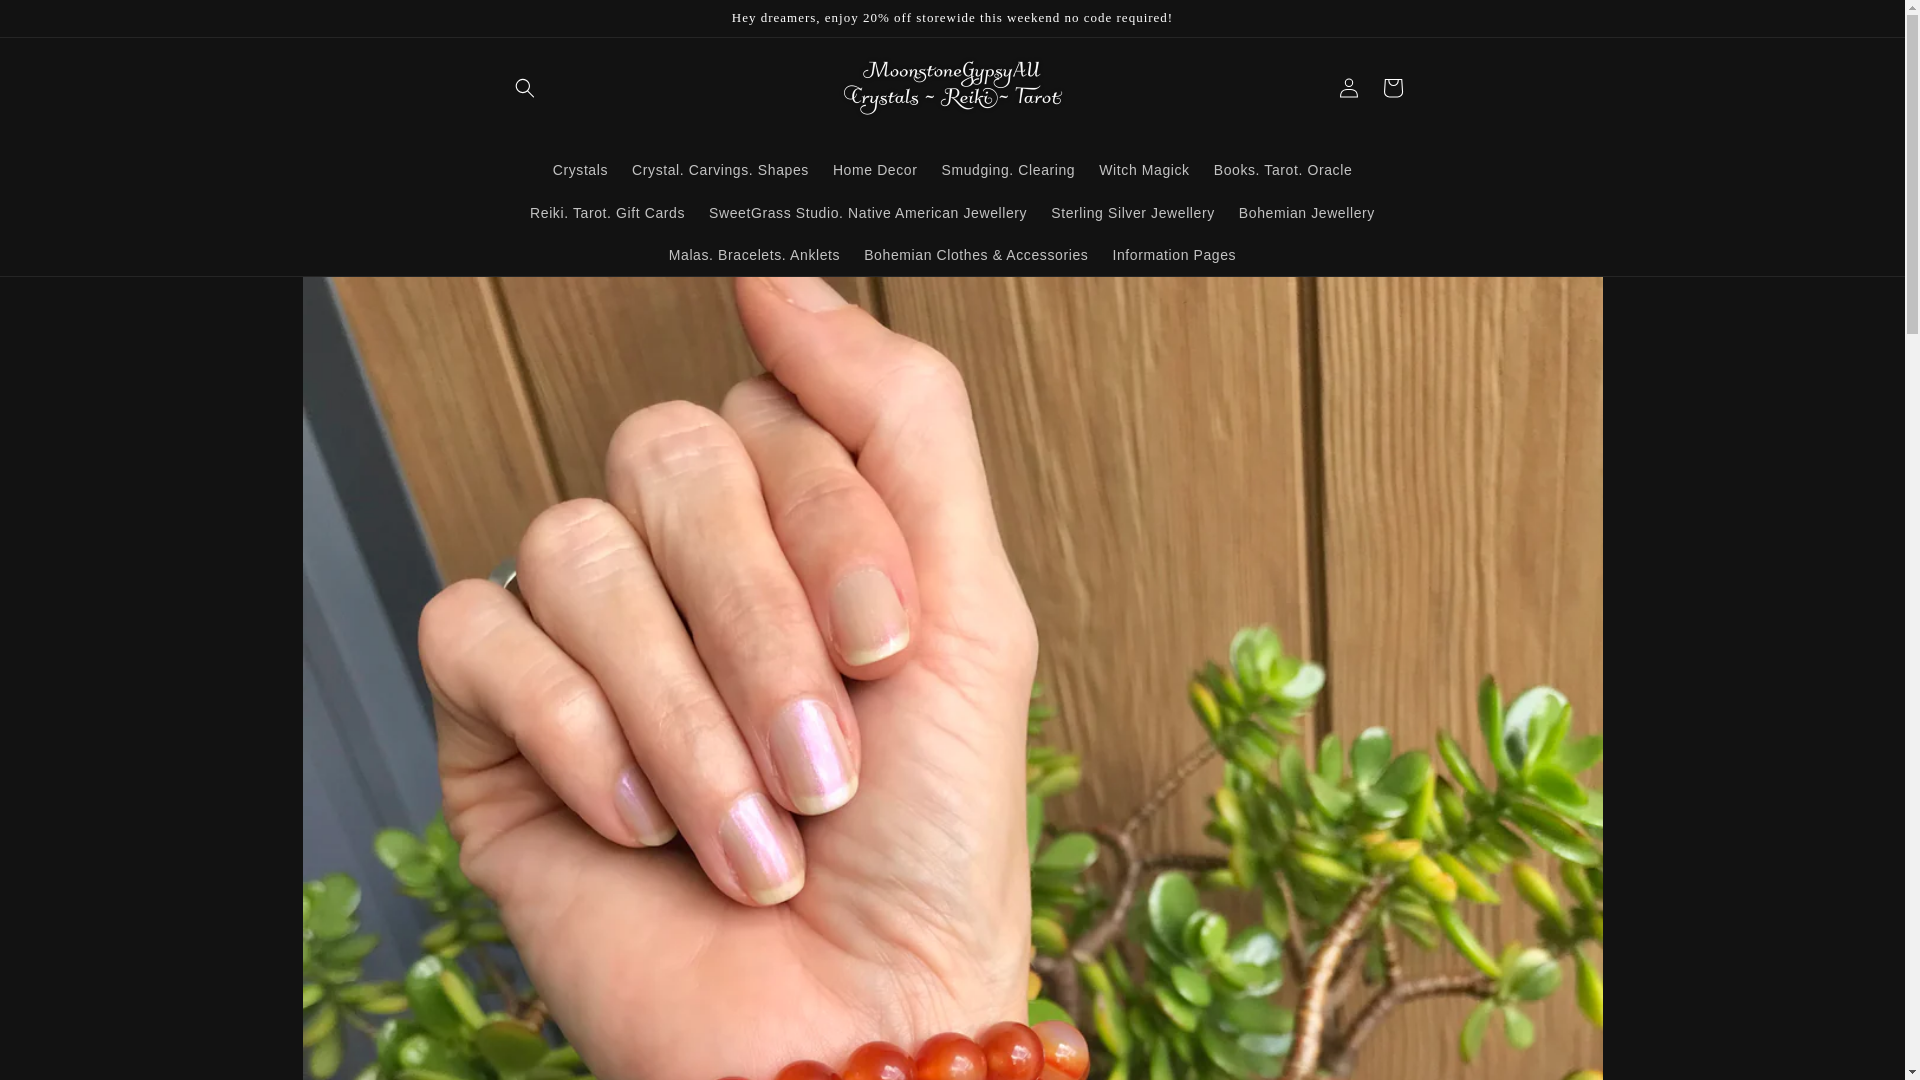 This screenshot has width=1920, height=1080. Describe the element at coordinates (607, 213) in the screenshot. I see `Reiki. Tarot. Gift Cards` at that location.